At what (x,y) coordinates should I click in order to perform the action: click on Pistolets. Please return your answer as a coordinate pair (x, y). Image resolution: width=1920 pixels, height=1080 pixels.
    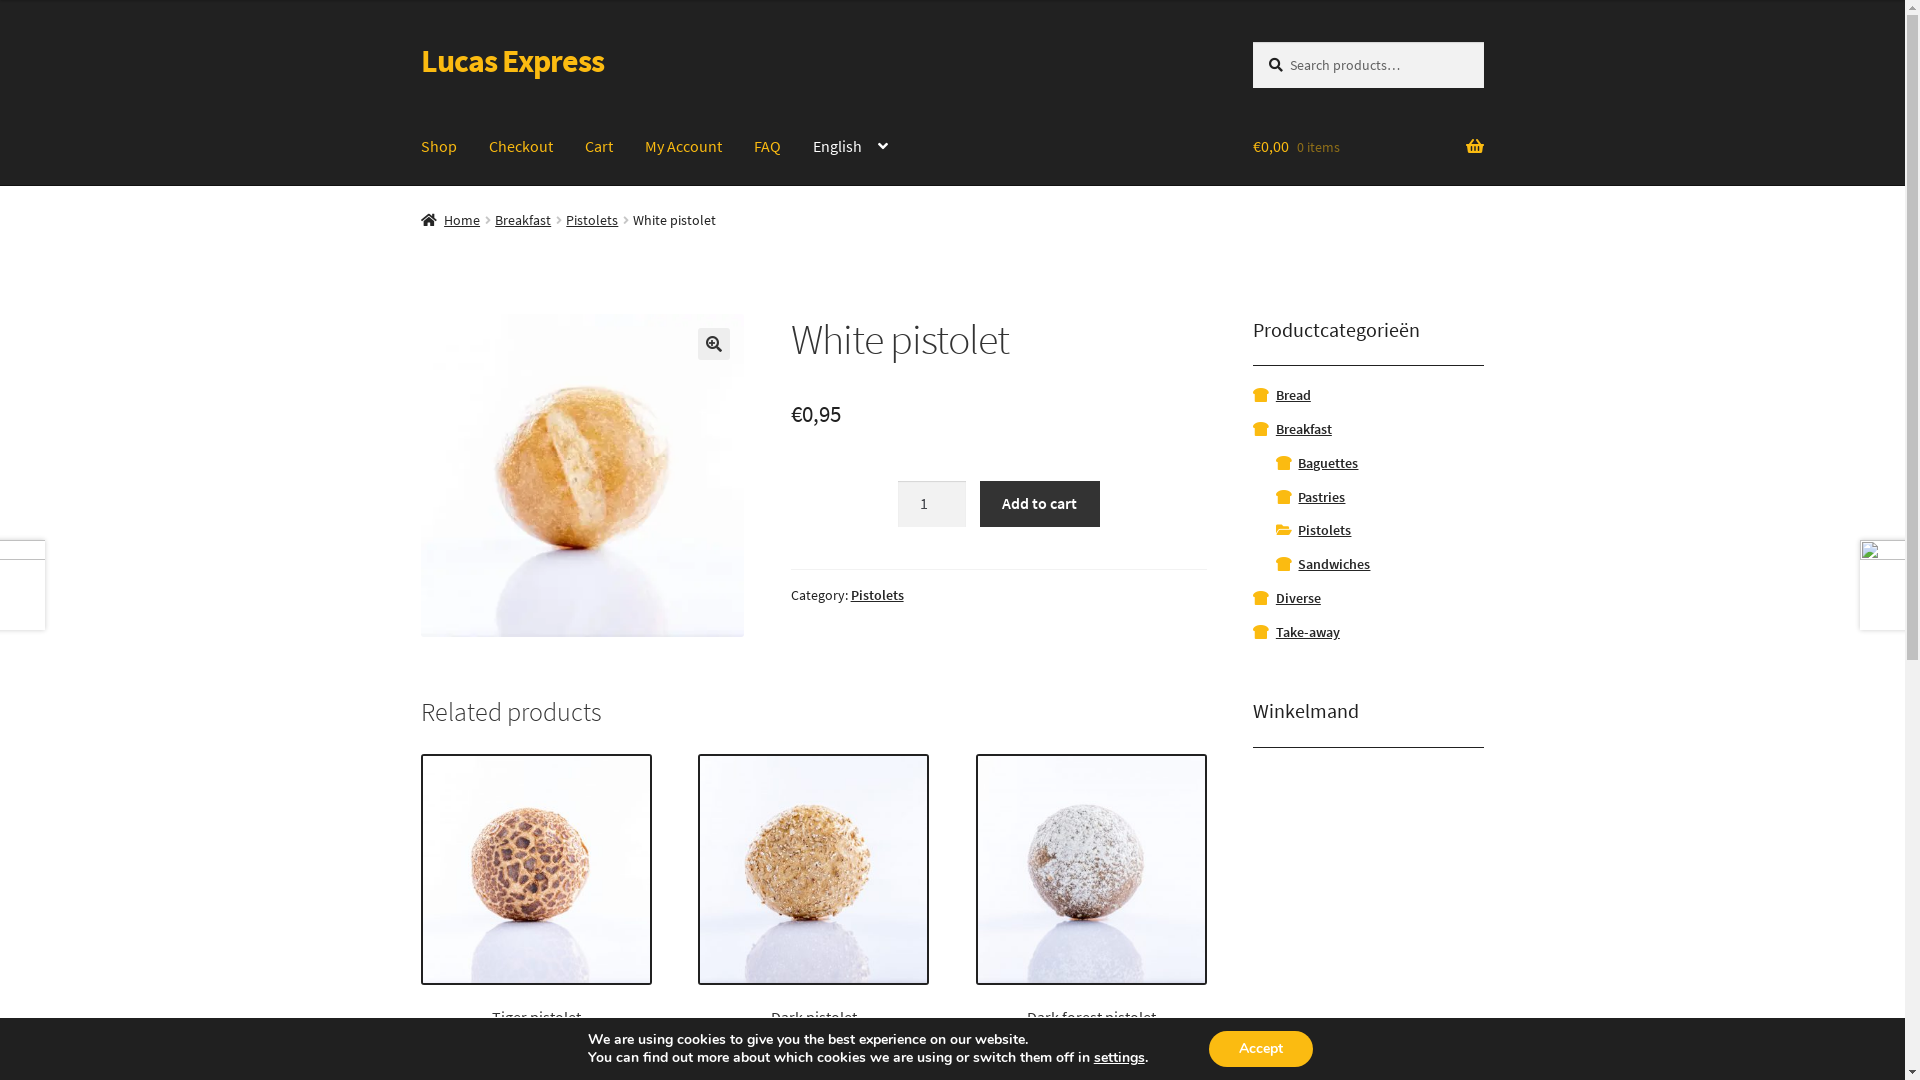
    Looking at the image, I should click on (1324, 530).